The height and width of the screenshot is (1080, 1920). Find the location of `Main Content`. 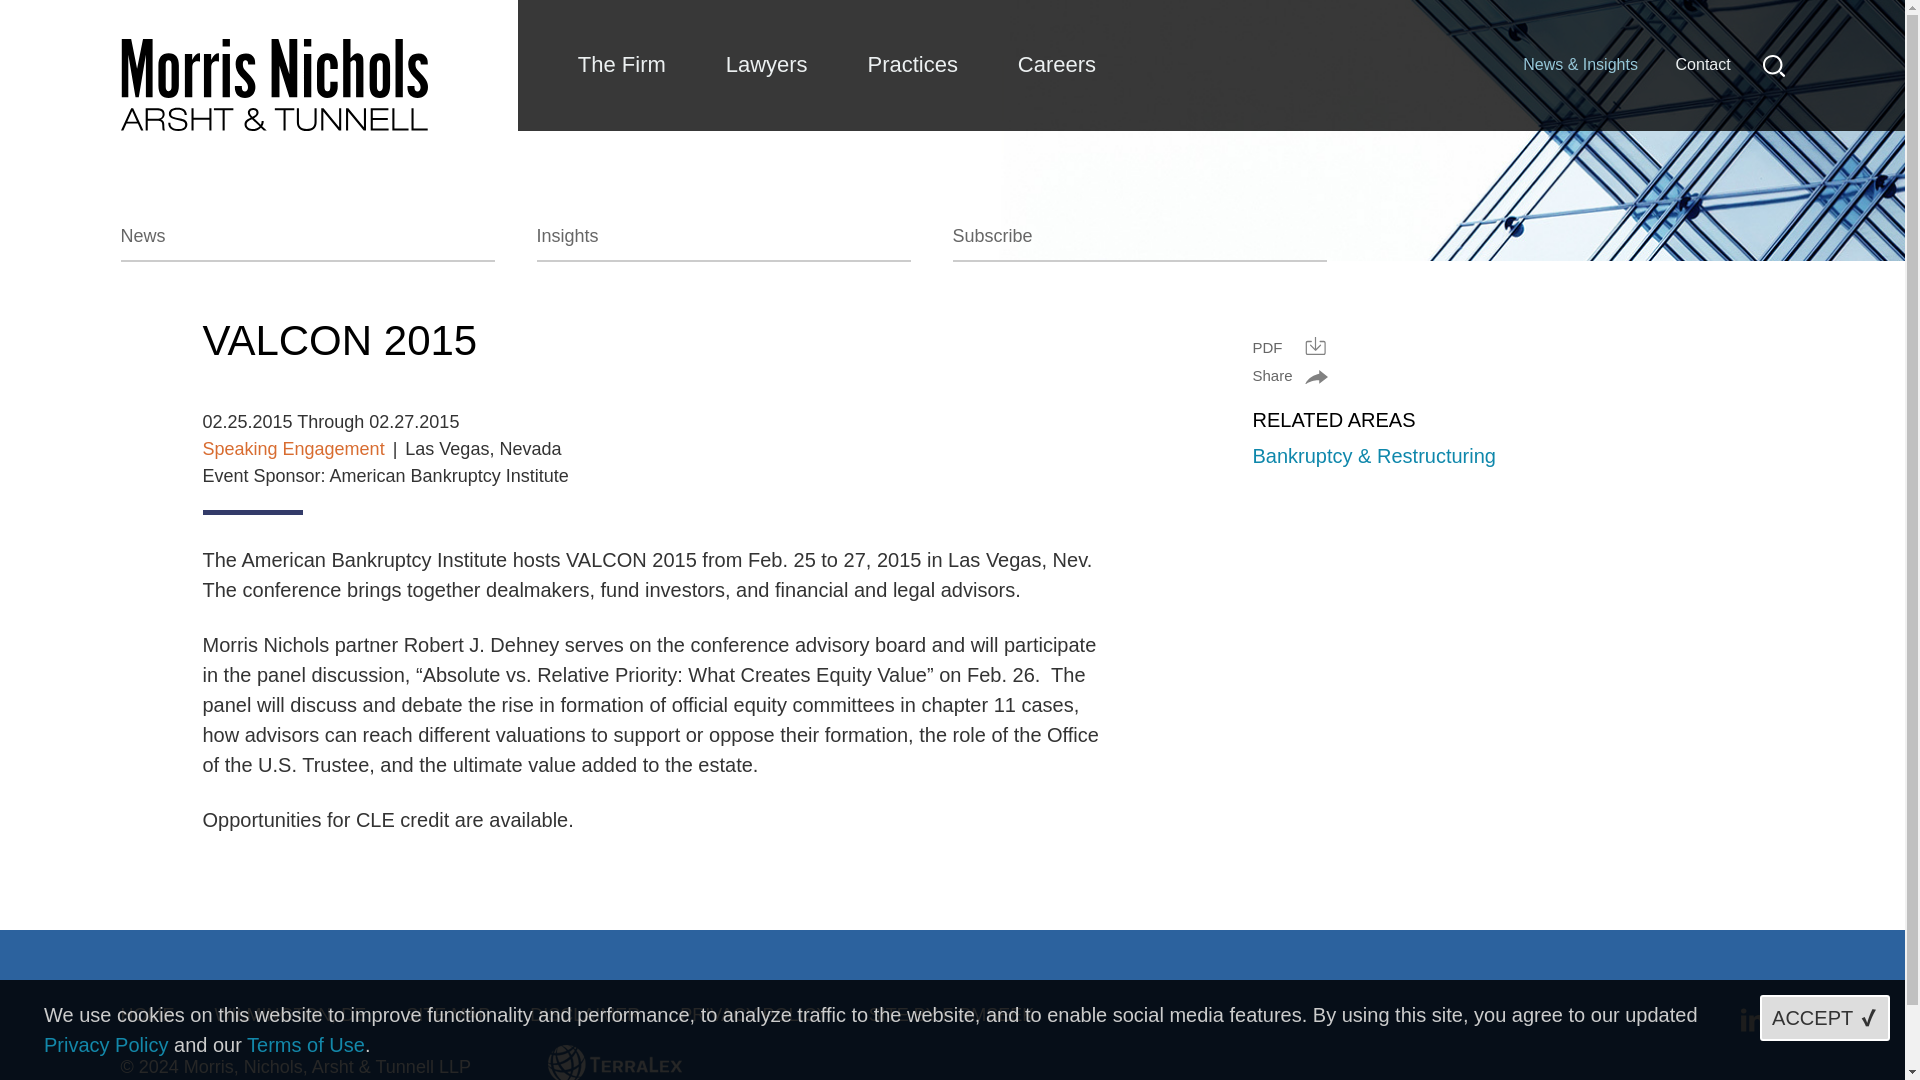

Main Content is located at coordinates (878, 25).